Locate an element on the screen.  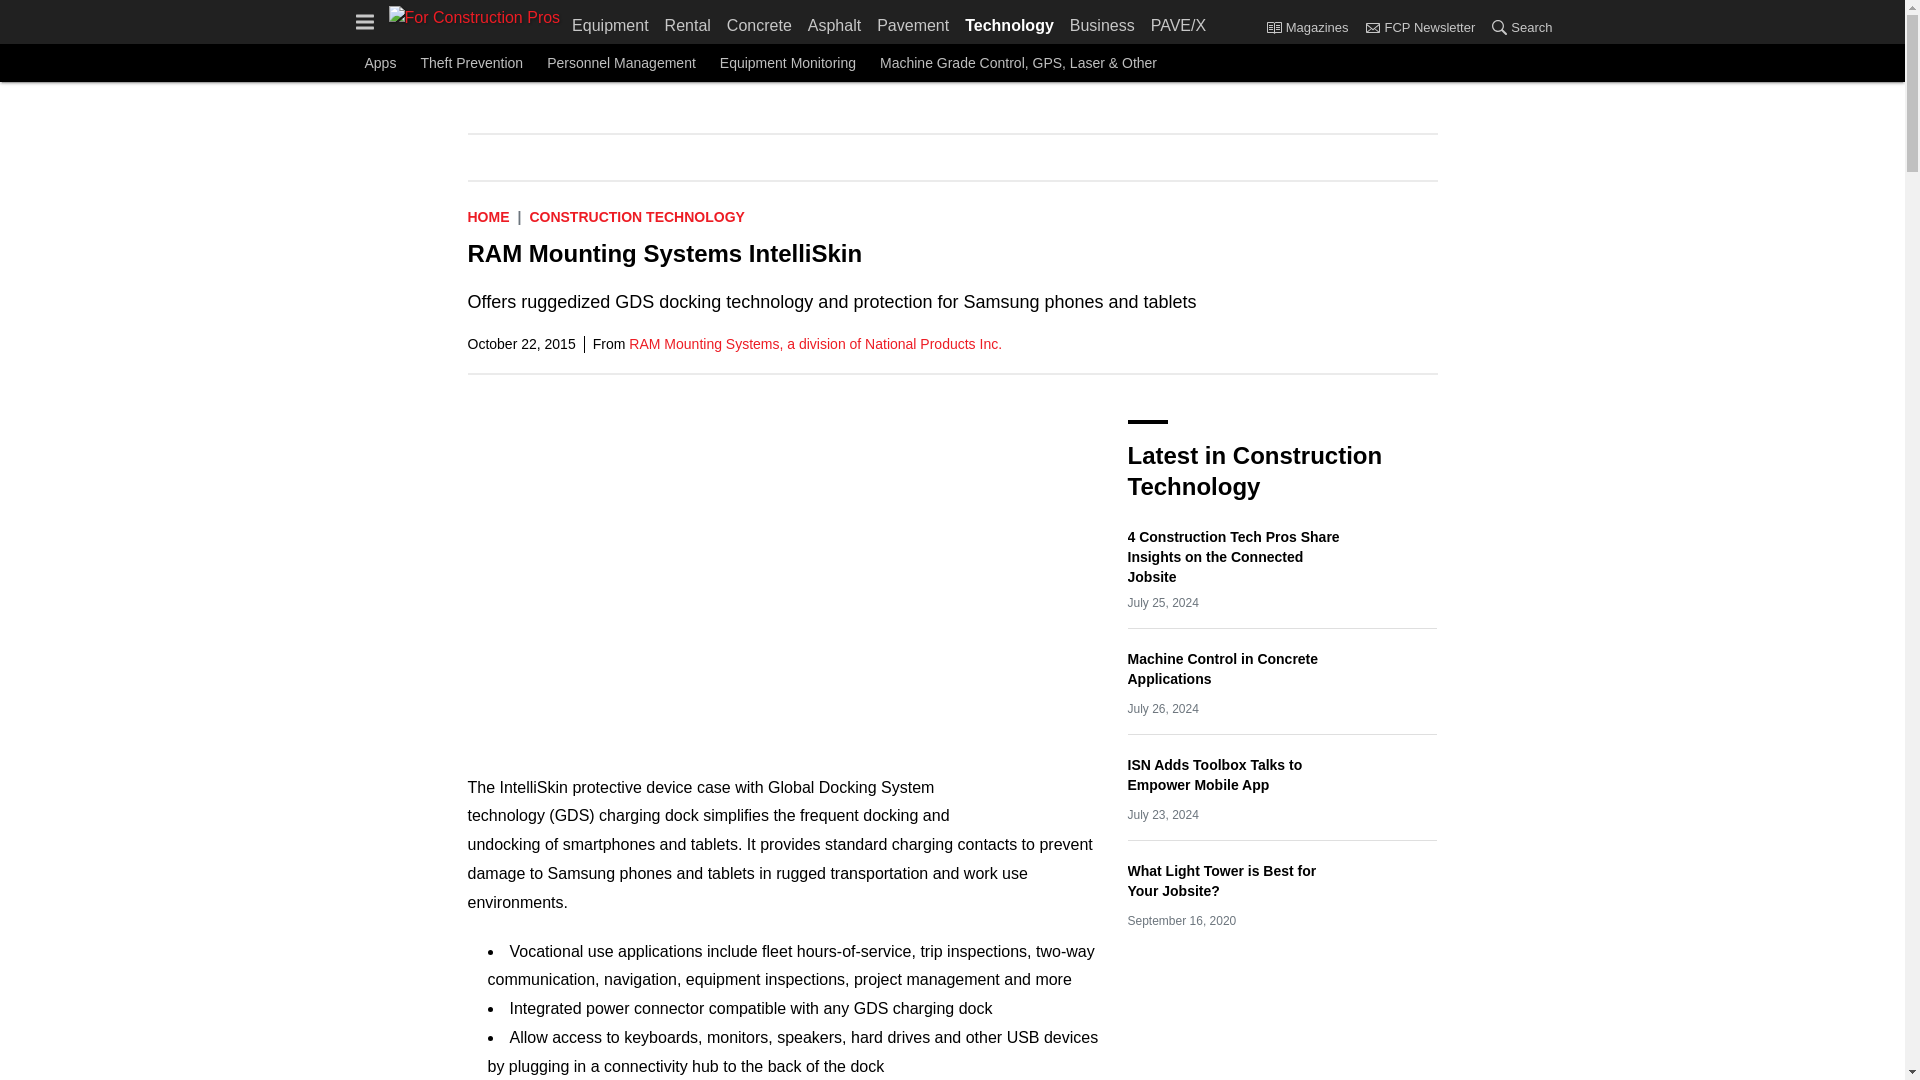
Equipment Monitoring is located at coordinates (788, 62).